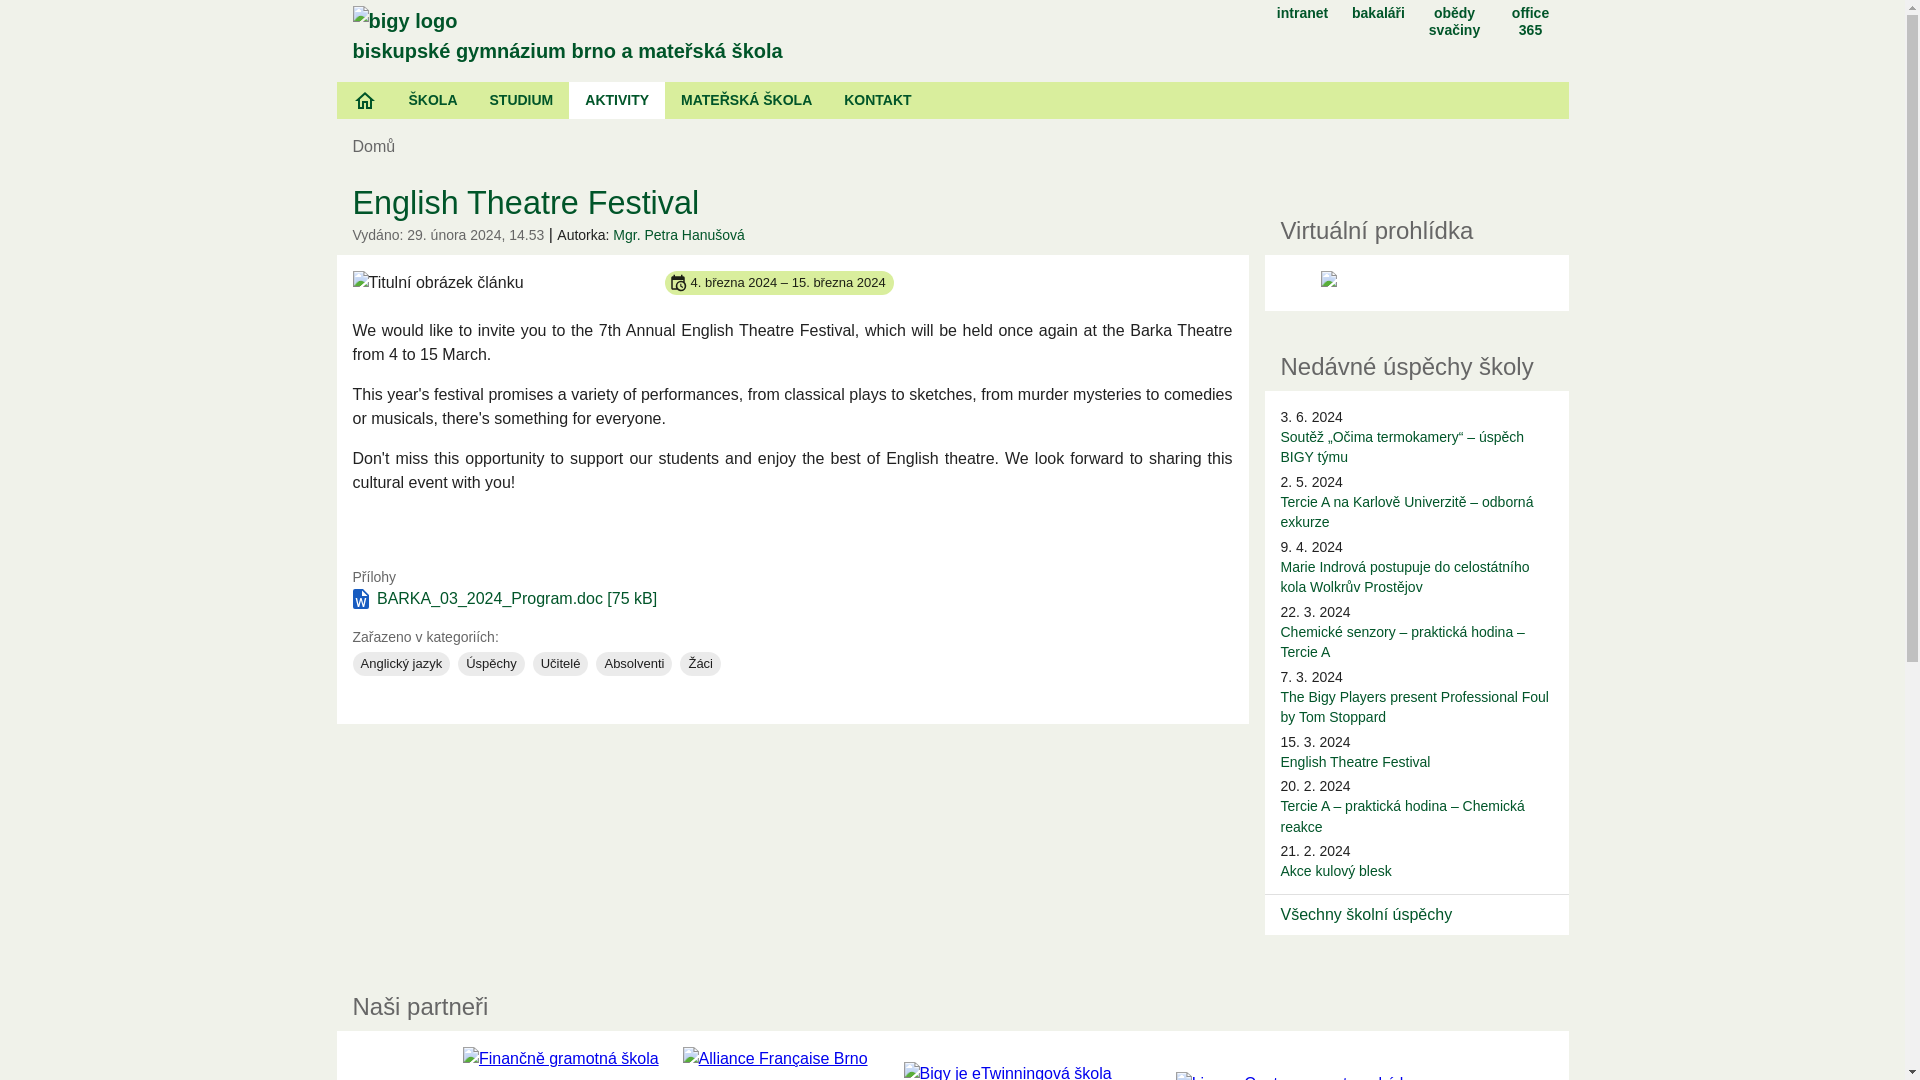  Describe the element at coordinates (1414, 706) in the screenshot. I see `The Bigy Players present Professional Foul by Tom Stoppard` at that location.